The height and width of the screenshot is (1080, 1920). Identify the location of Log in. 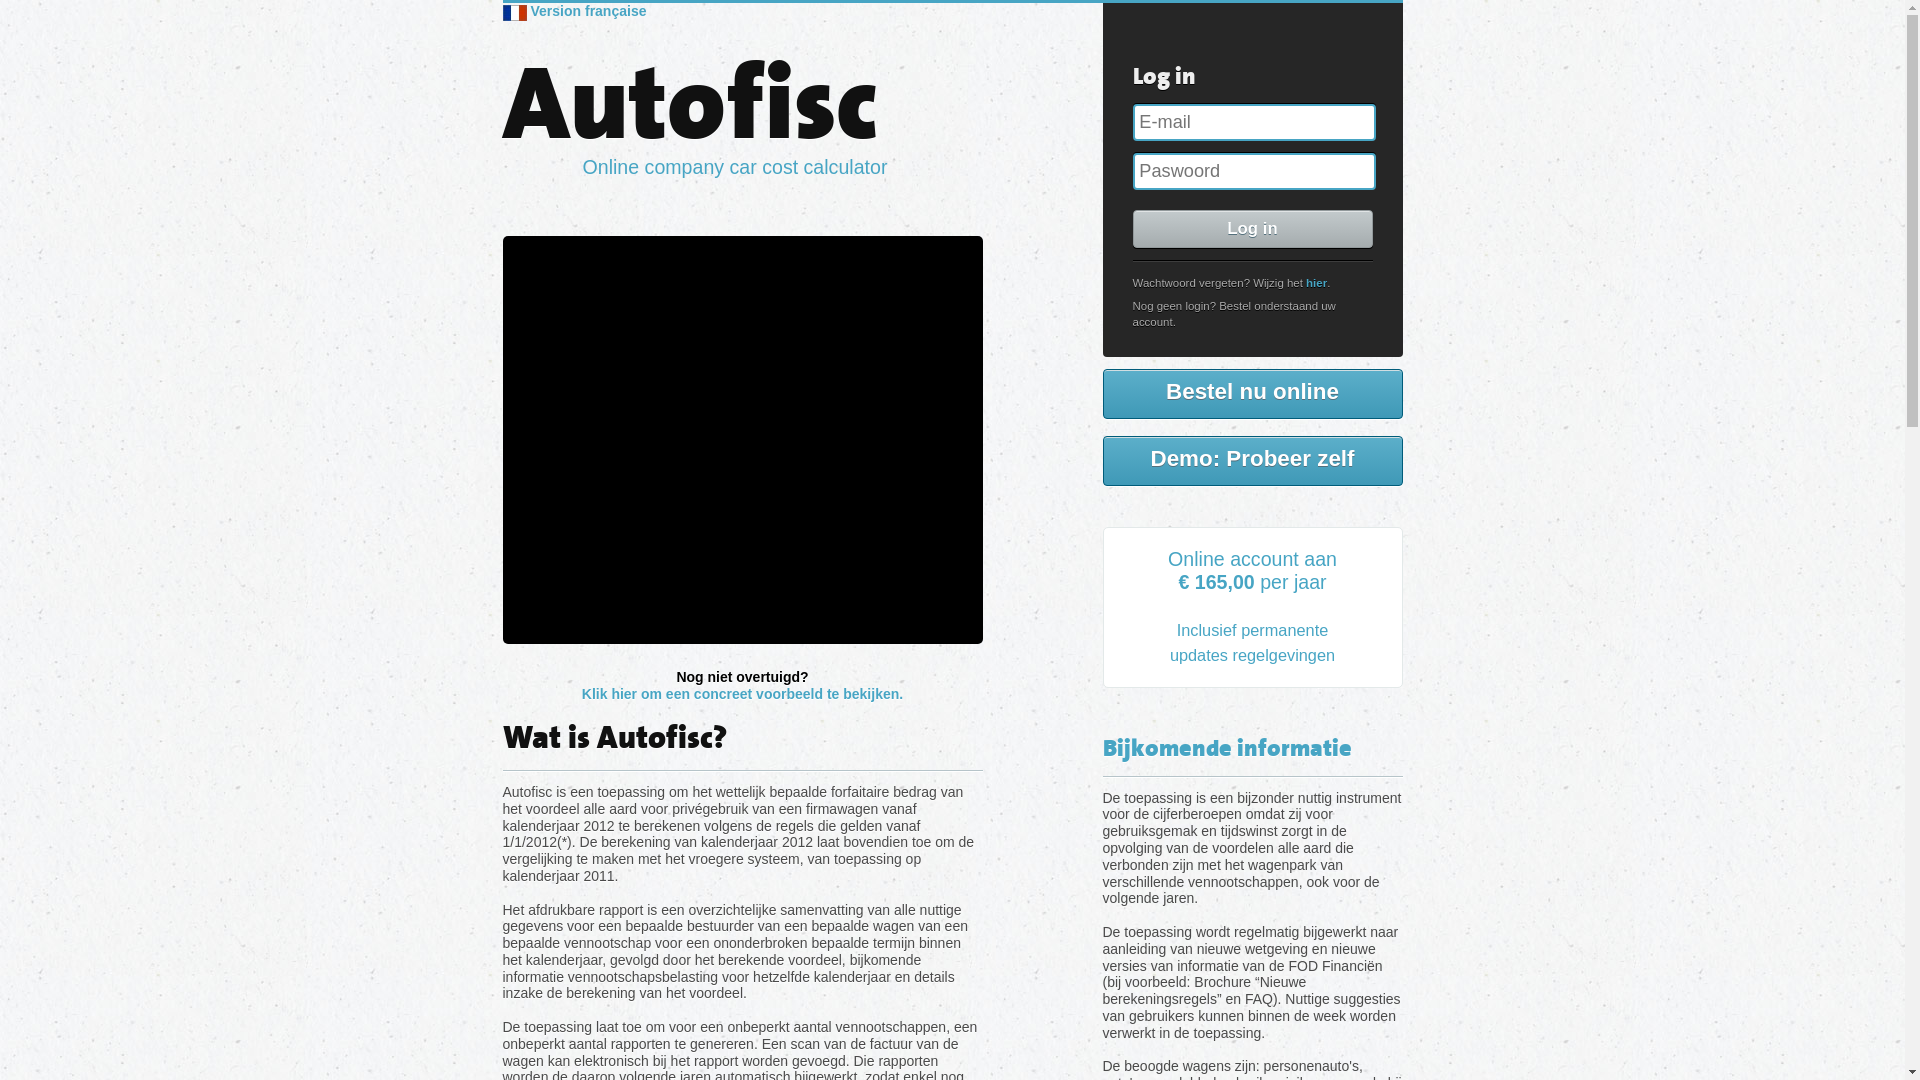
(1252, 229).